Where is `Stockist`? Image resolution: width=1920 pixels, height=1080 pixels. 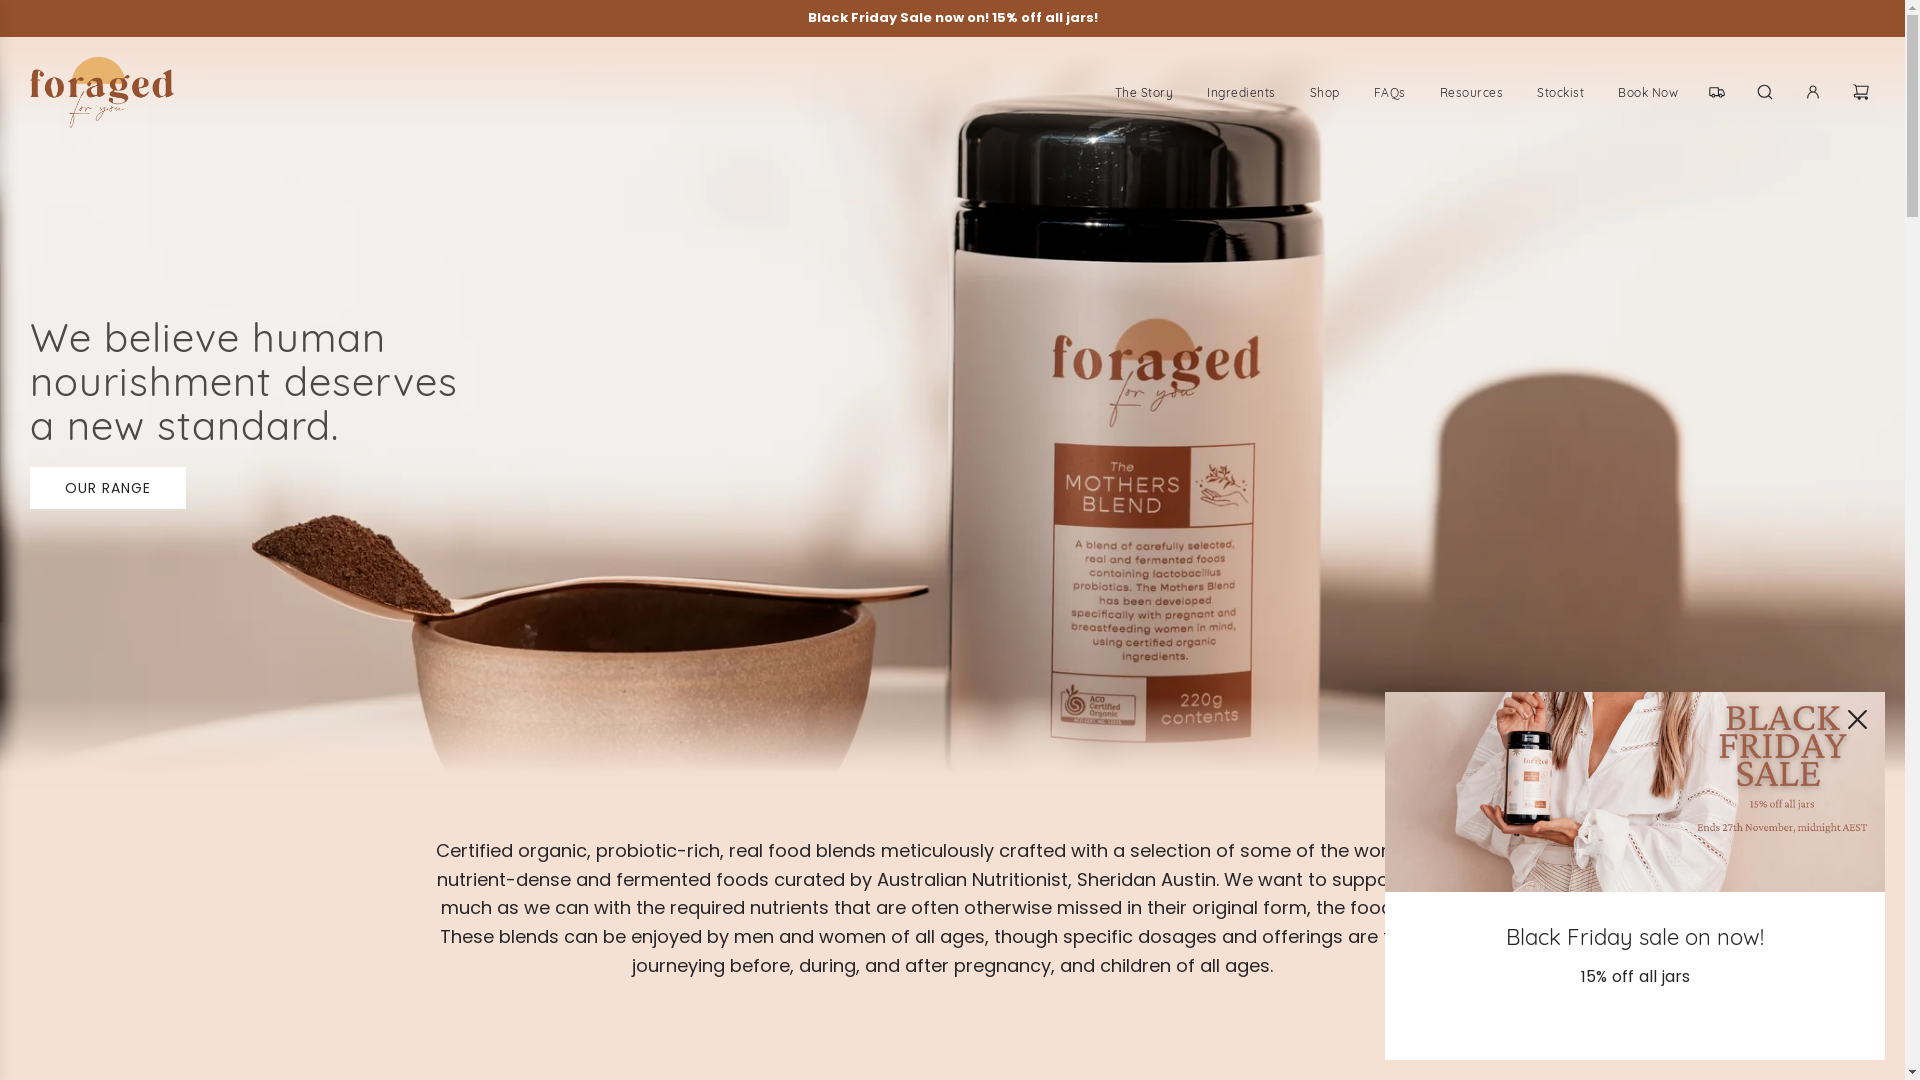 Stockist is located at coordinates (1560, 92).